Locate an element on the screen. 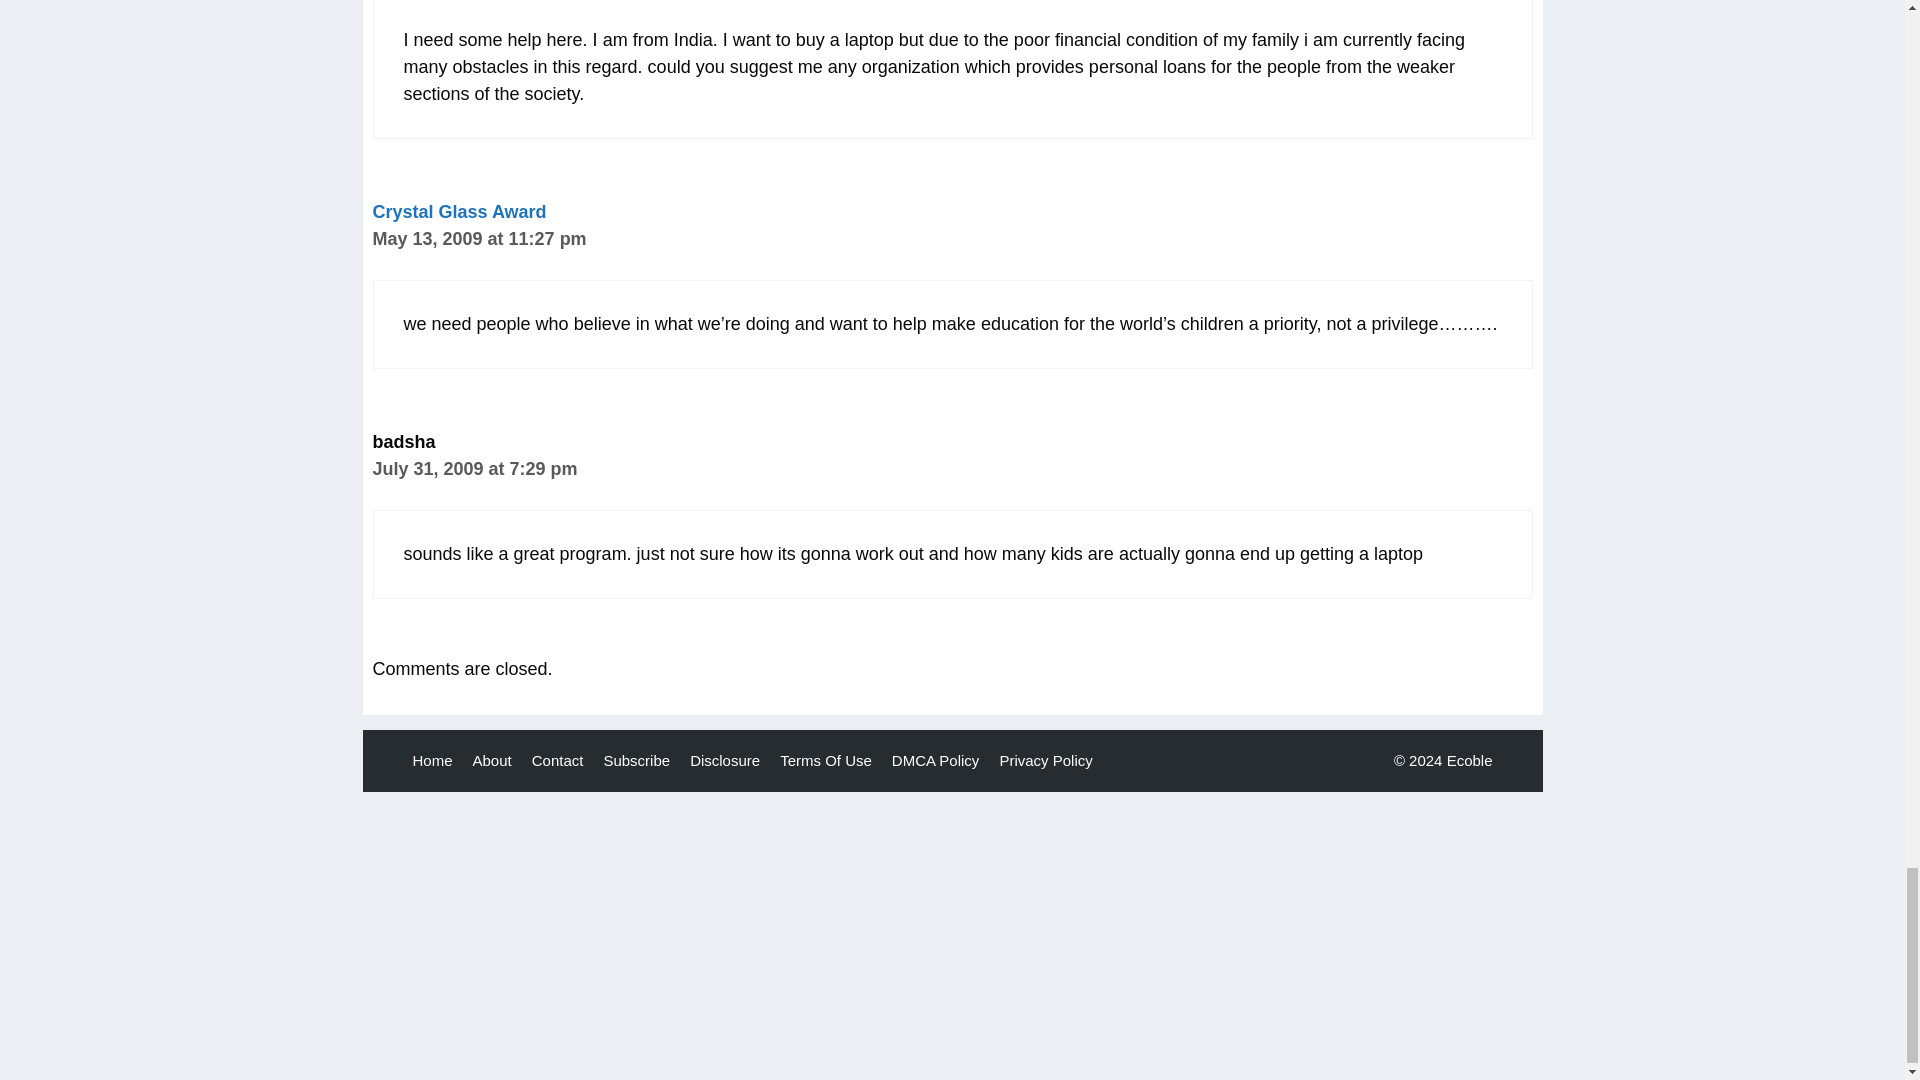 The height and width of the screenshot is (1080, 1920). About is located at coordinates (492, 760).